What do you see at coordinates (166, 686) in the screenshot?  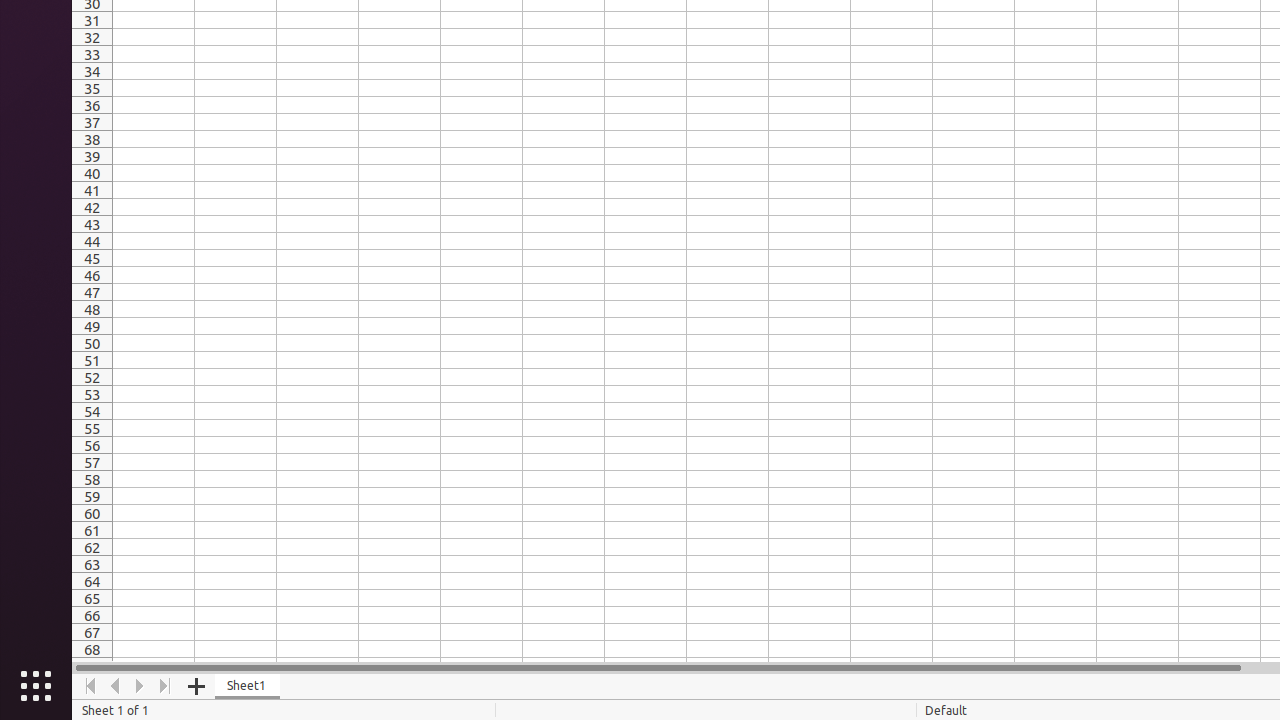 I see `Move To End` at bounding box center [166, 686].